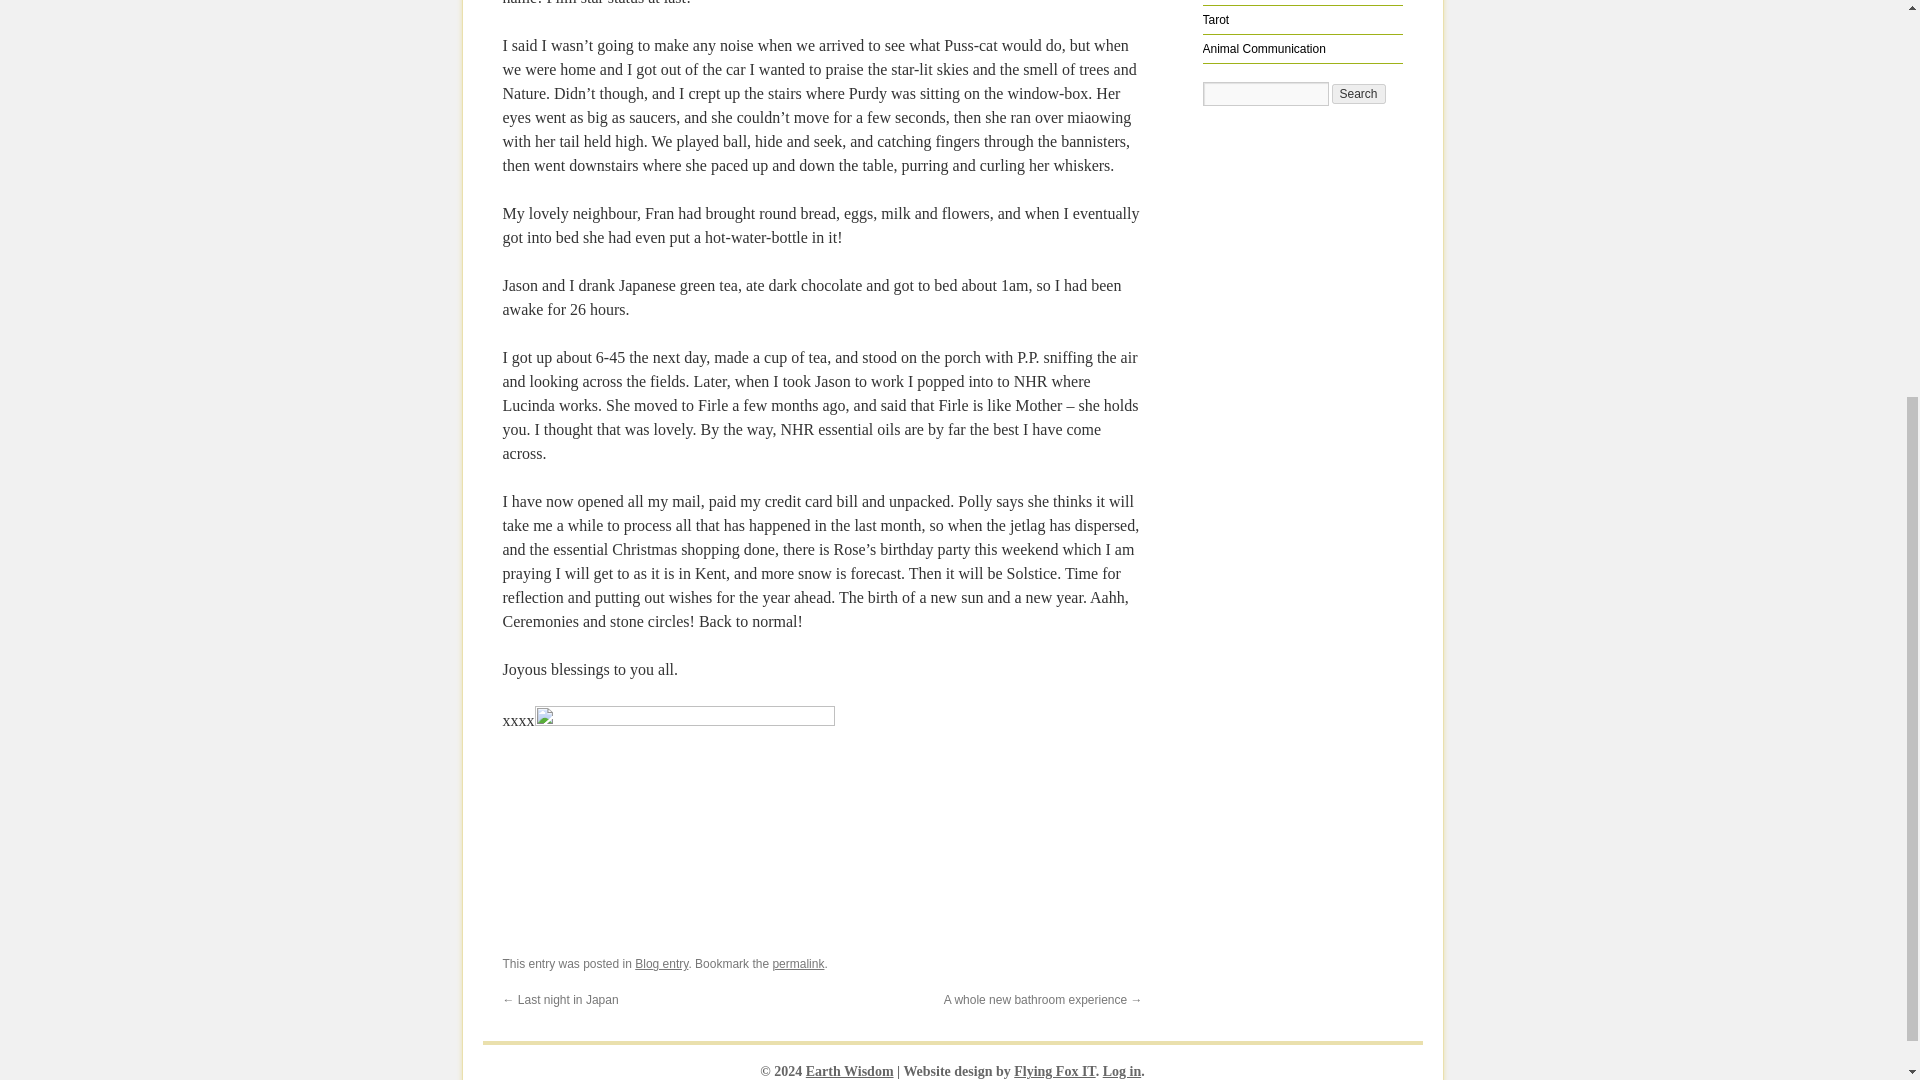 The image size is (1920, 1080). I want to click on permalink, so click(797, 963).